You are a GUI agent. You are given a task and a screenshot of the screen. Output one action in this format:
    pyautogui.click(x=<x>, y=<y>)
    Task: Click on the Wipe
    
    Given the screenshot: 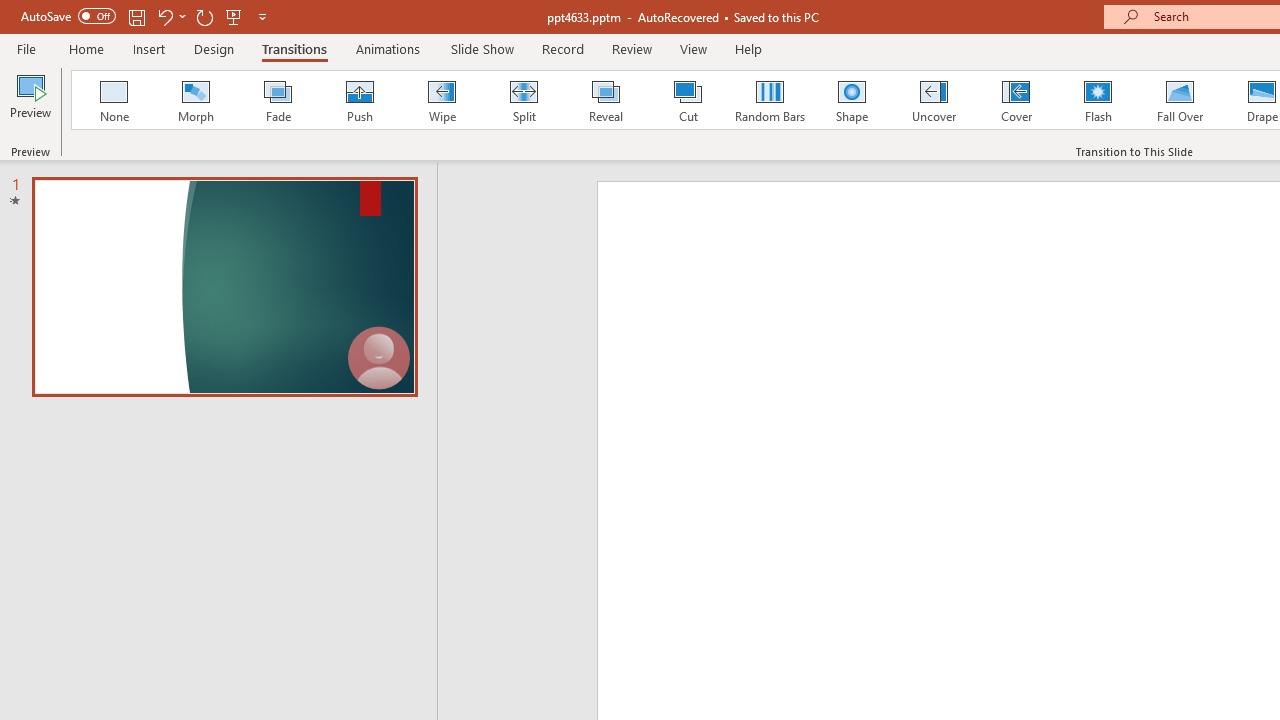 What is the action you would take?
    pyautogui.click(x=441, y=100)
    